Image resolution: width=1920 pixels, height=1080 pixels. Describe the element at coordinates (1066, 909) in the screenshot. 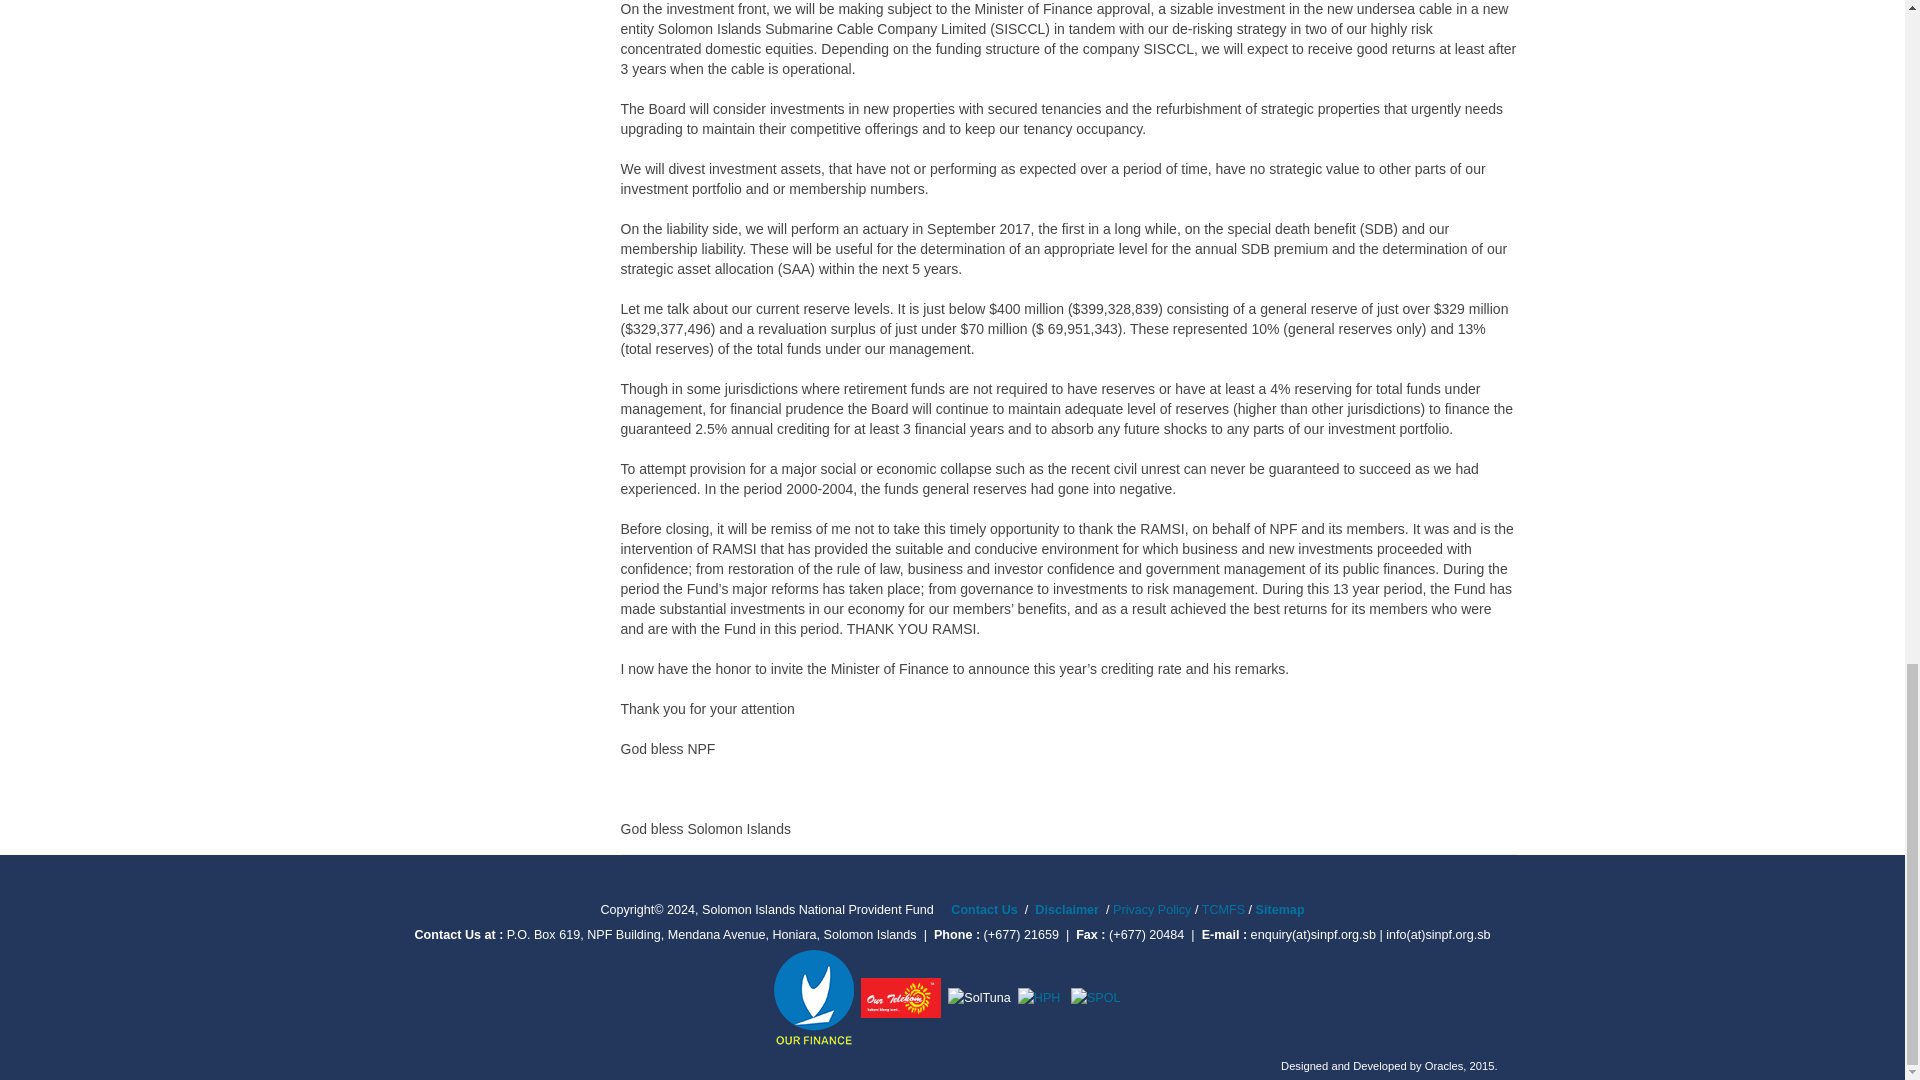

I see `Disclaimer` at that location.